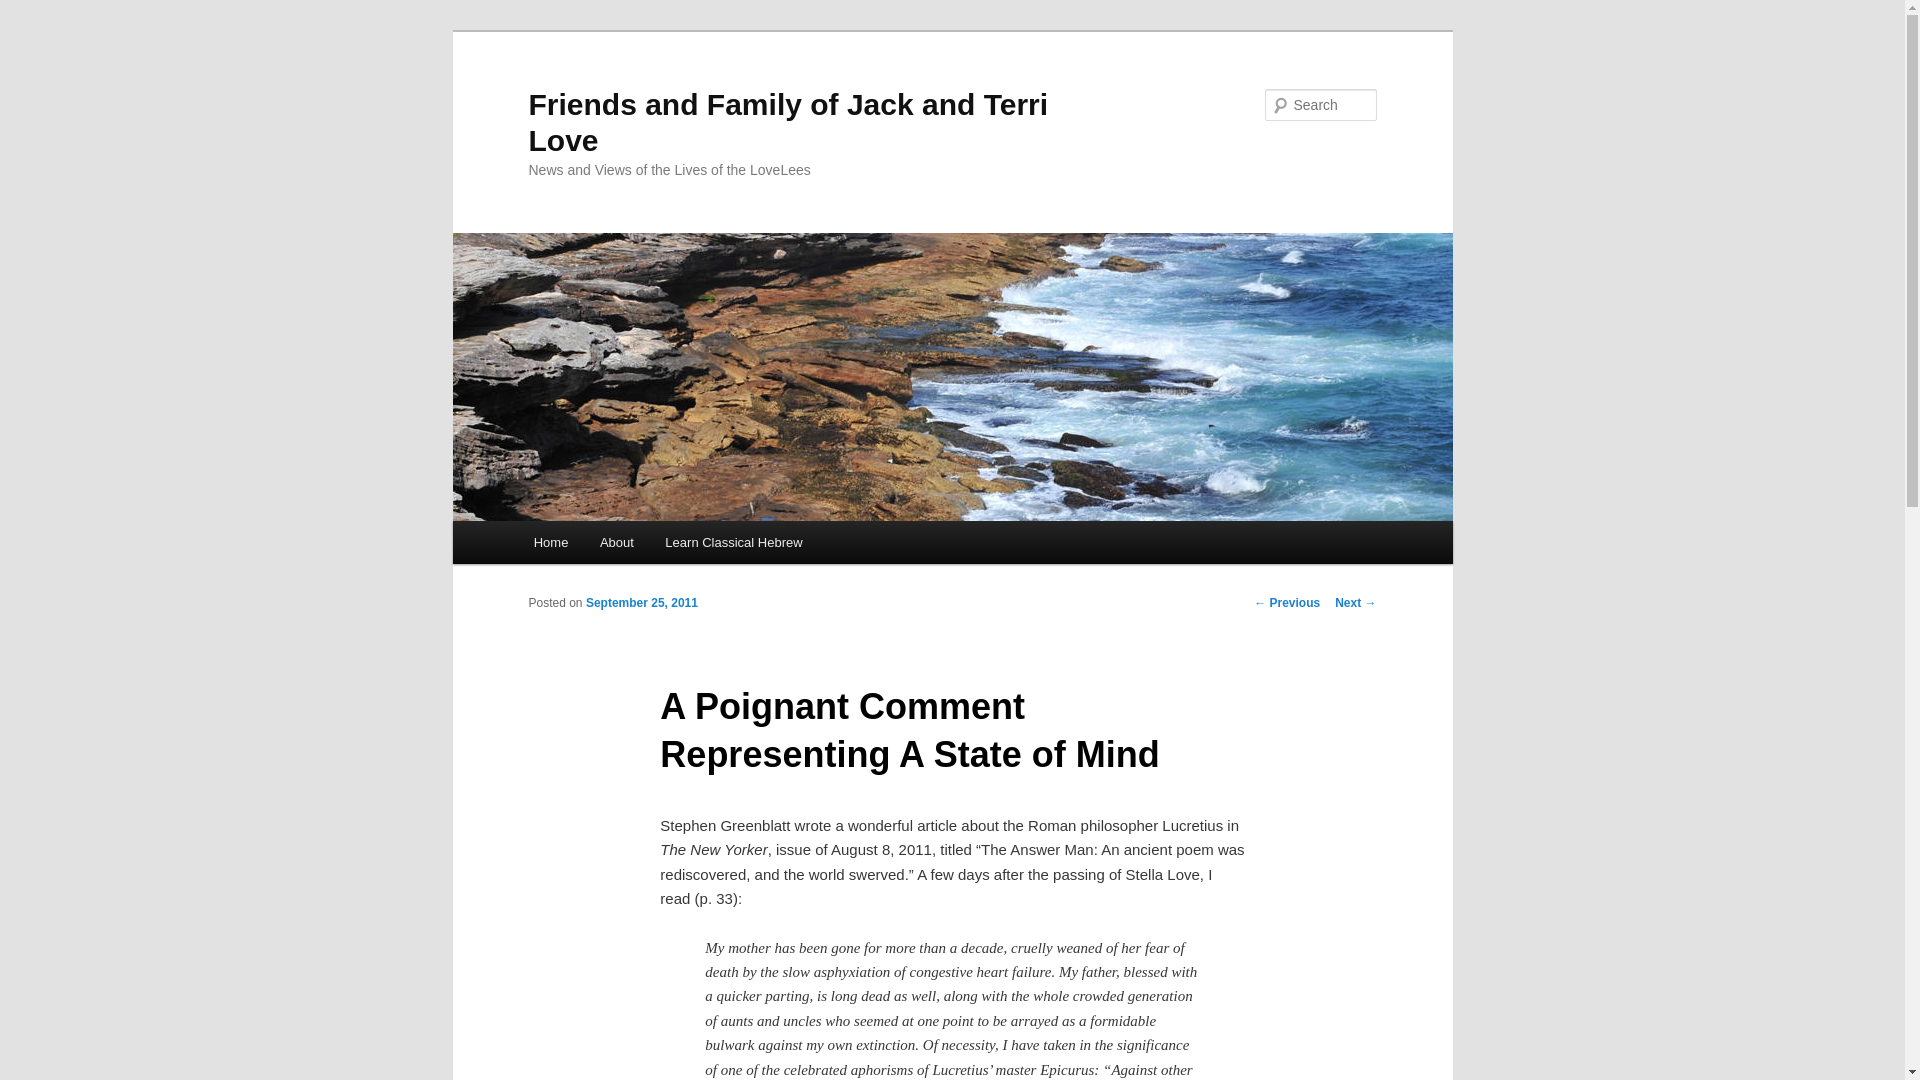 The height and width of the screenshot is (1080, 1920). Describe the element at coordinates (32, 11) in the screenshot. I see `Search` at that location.